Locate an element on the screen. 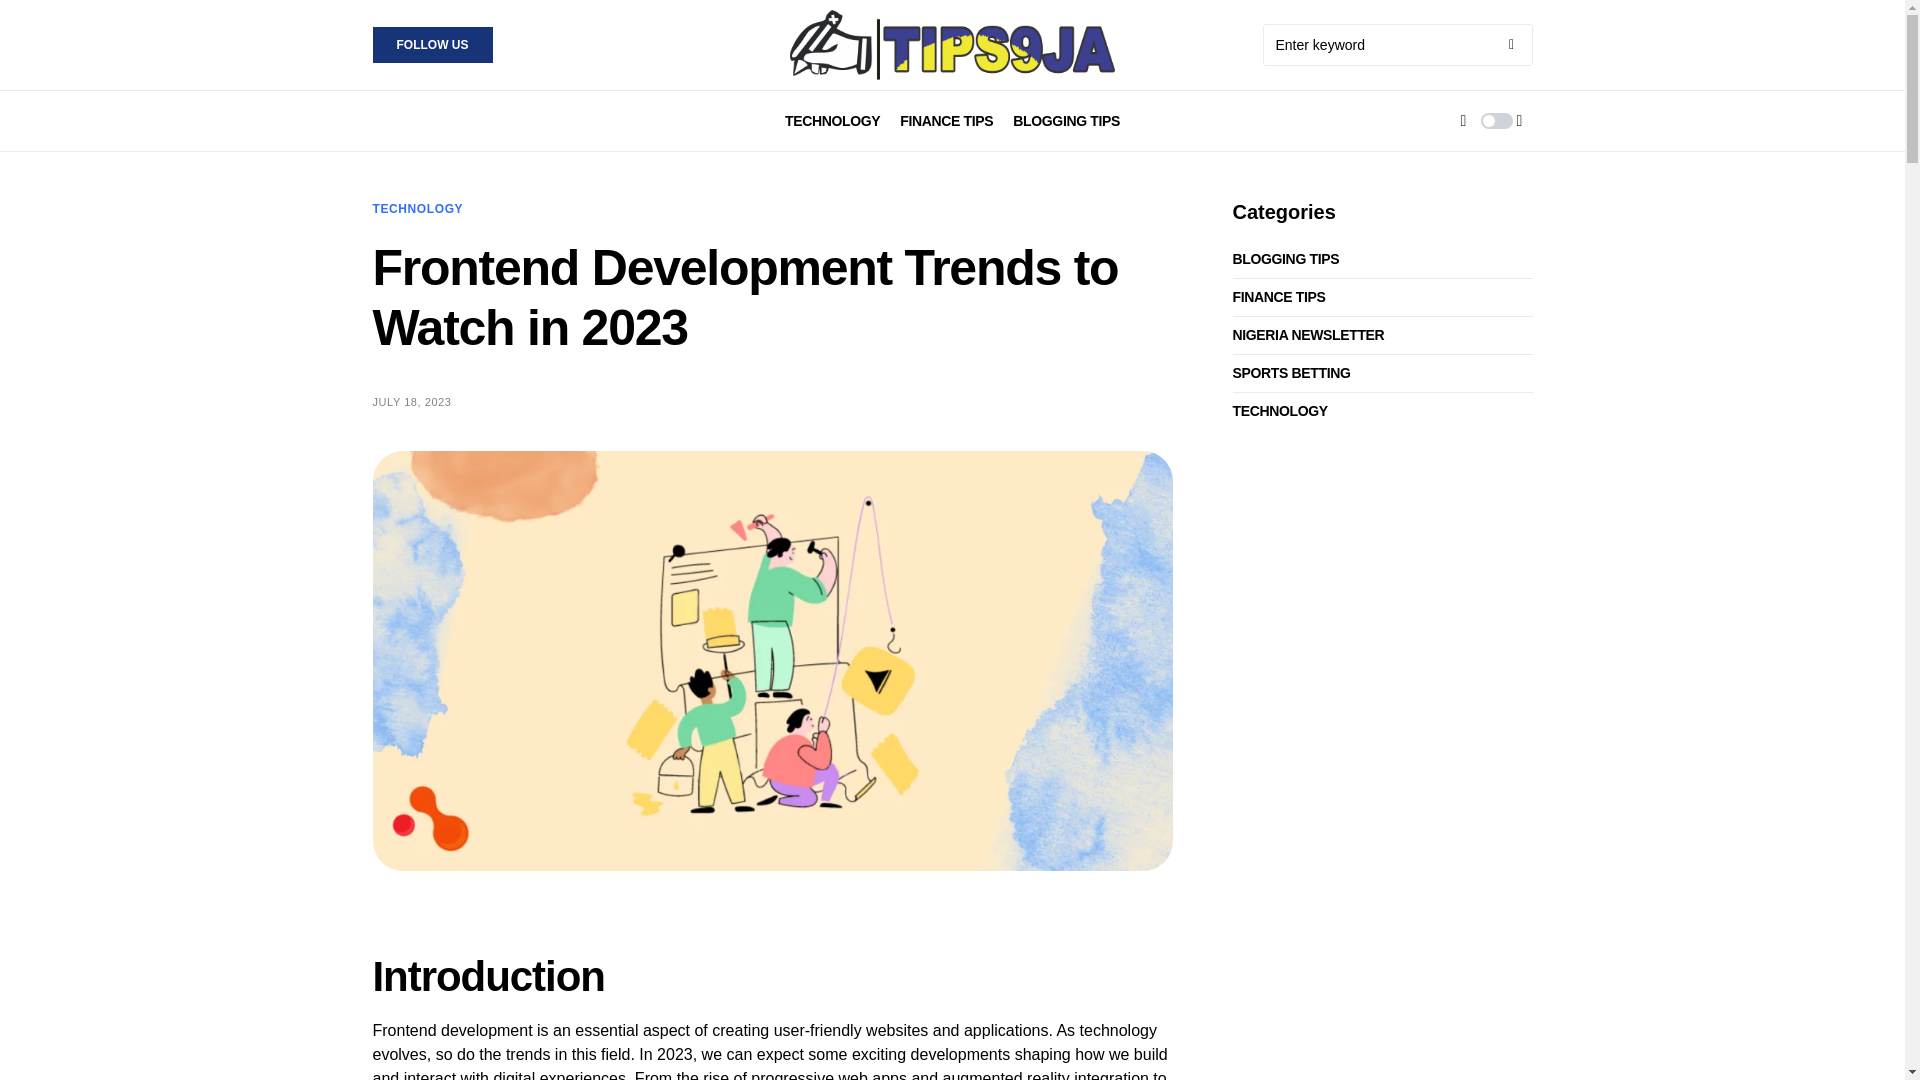  TECHNOLOGY is located at coordinates (417, 208).